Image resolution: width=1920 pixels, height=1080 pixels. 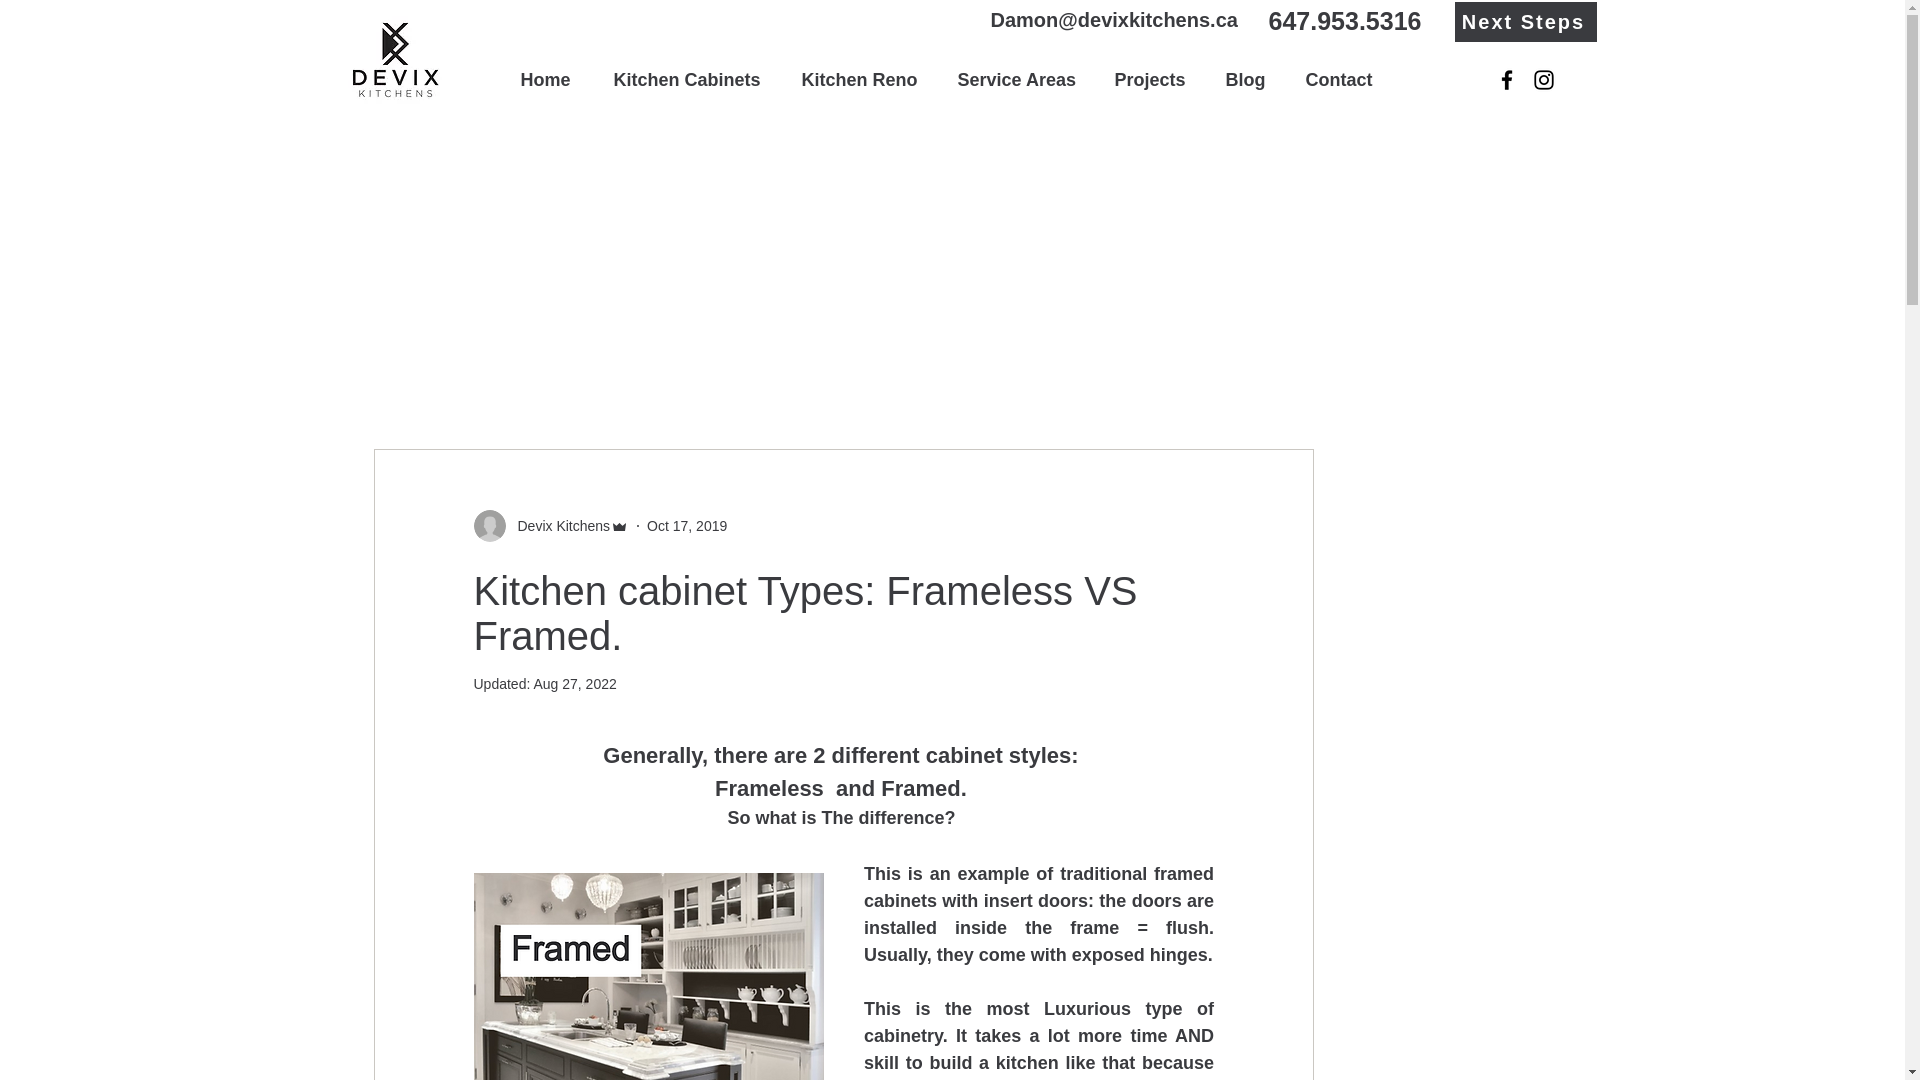 What do you see at coordinates (1020, 80) in the screenshot?
I see `Service Areas` at bounding box center [1020, 80].